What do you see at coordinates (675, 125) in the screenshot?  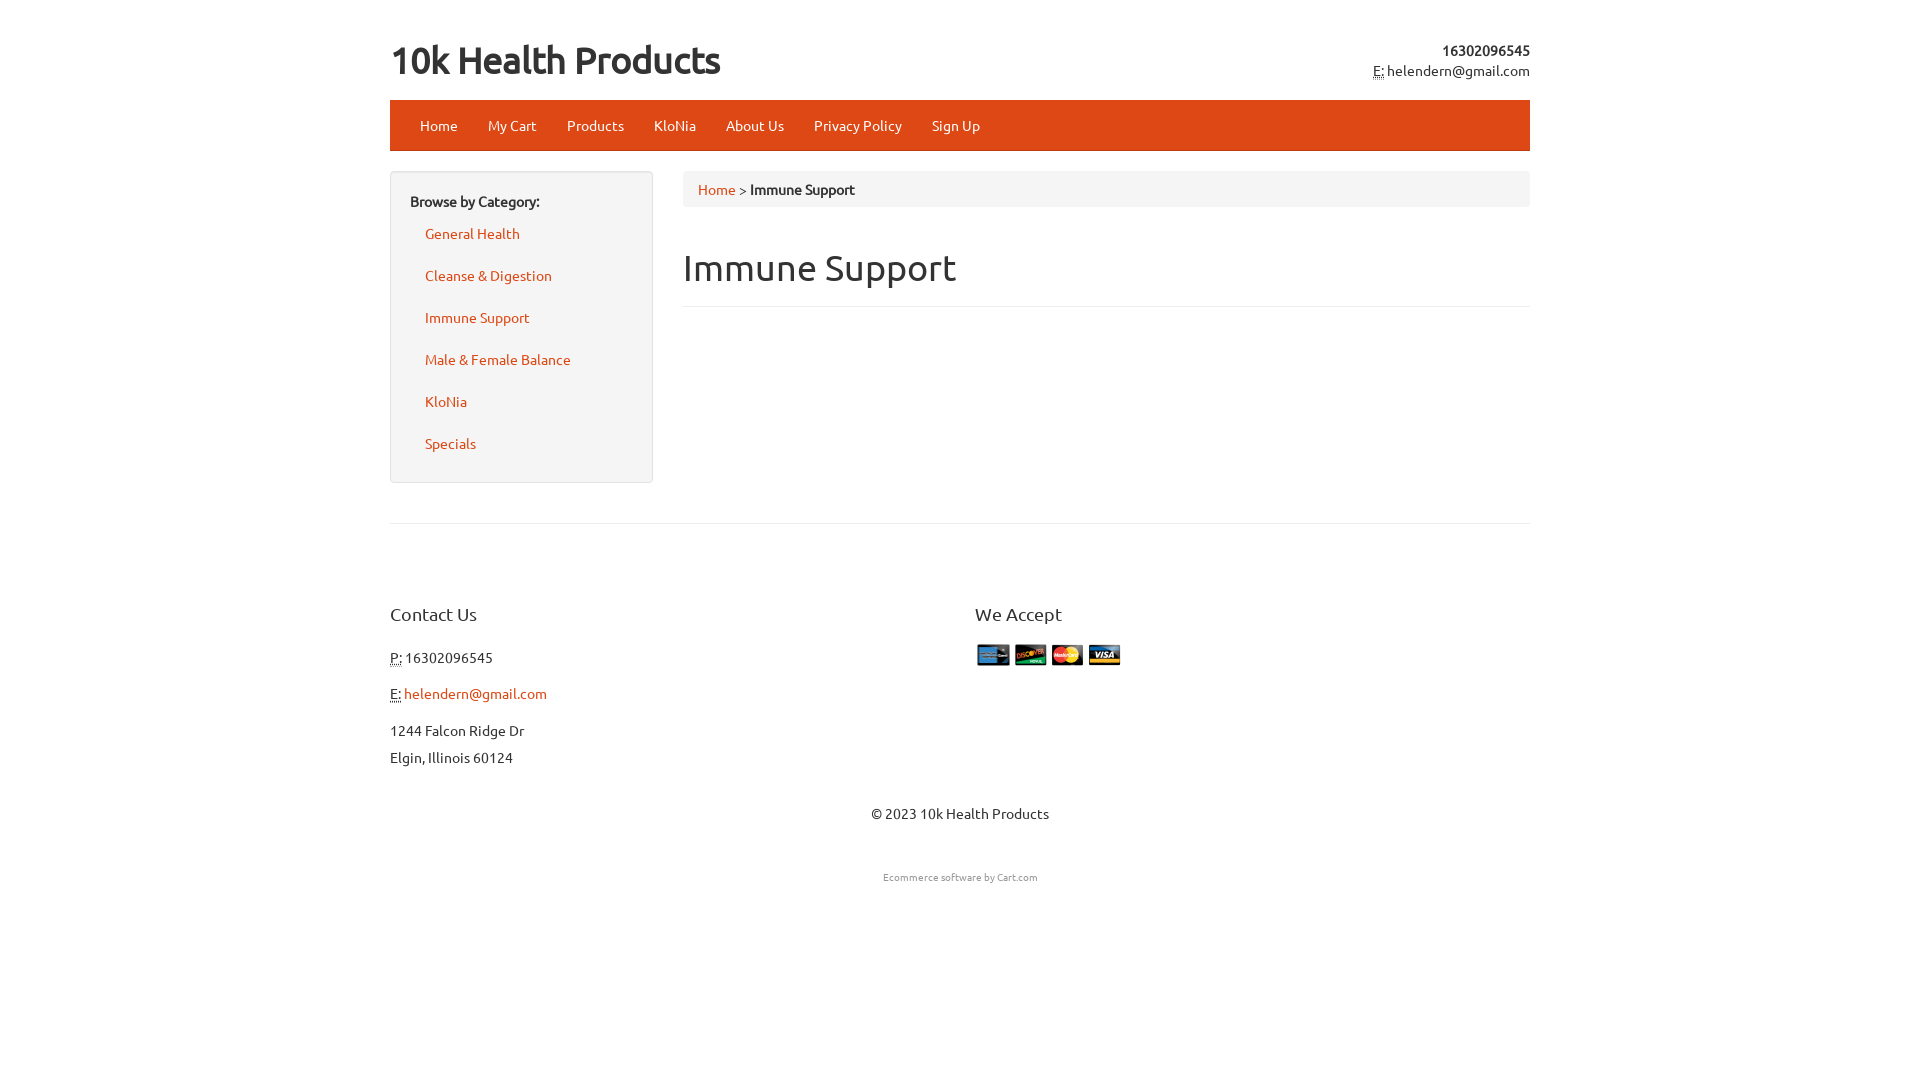 I see `KloNia` at bounding box center [675, 125].